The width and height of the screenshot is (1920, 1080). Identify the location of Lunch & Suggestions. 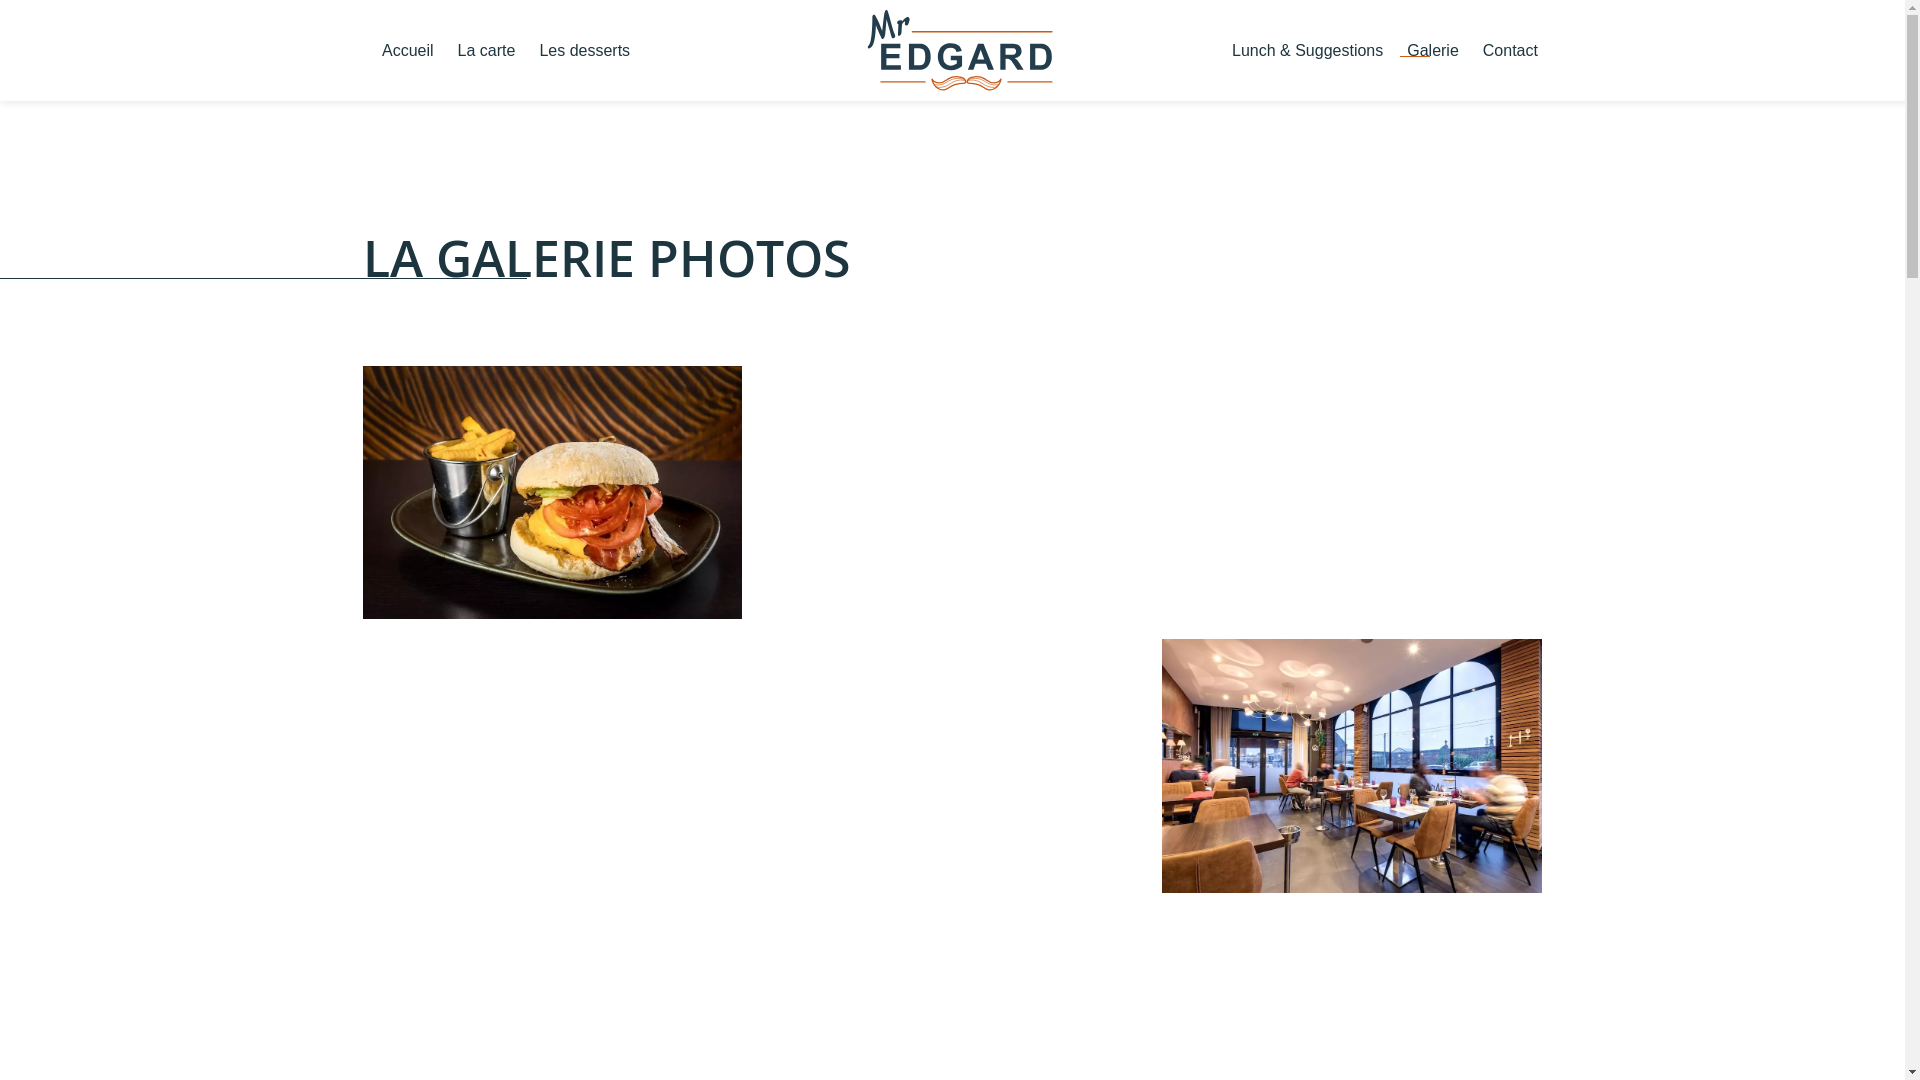
(1308, 51).